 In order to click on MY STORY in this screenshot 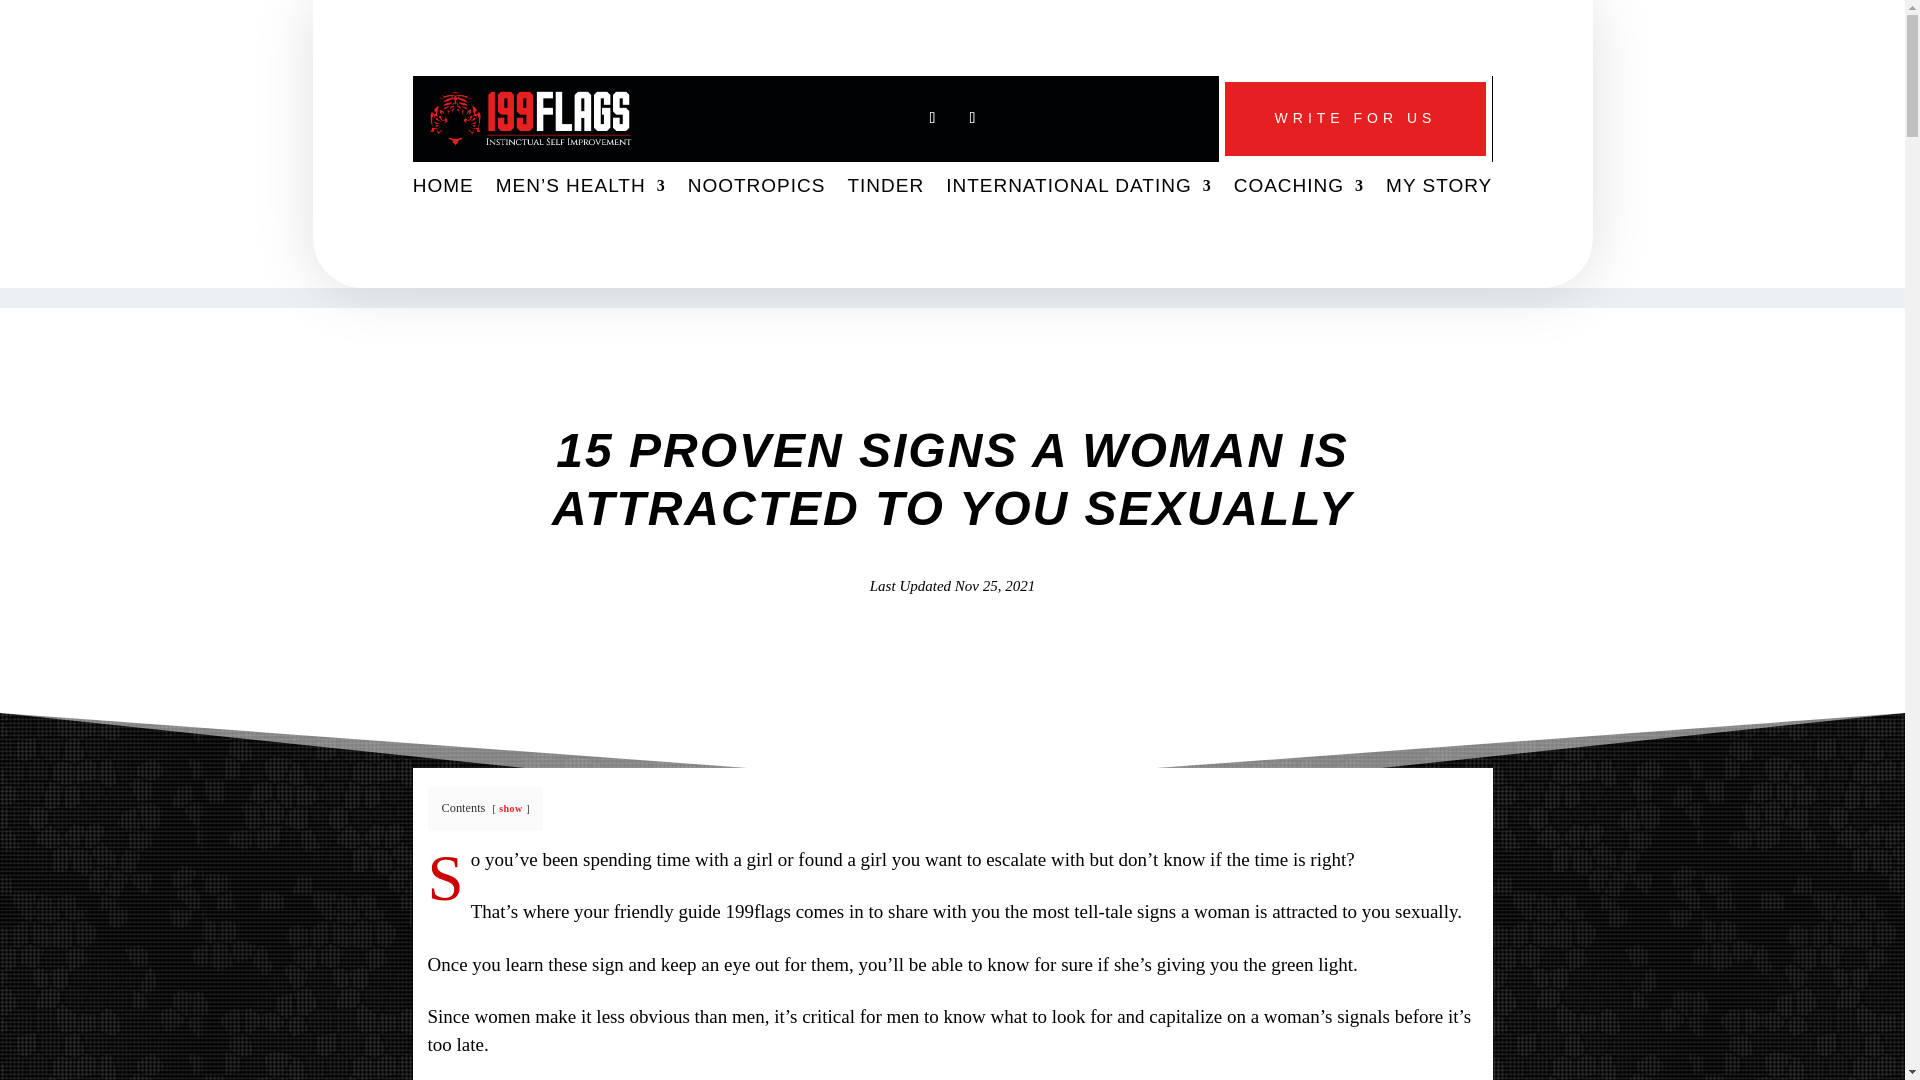, I will do `click(1438, 189)`.